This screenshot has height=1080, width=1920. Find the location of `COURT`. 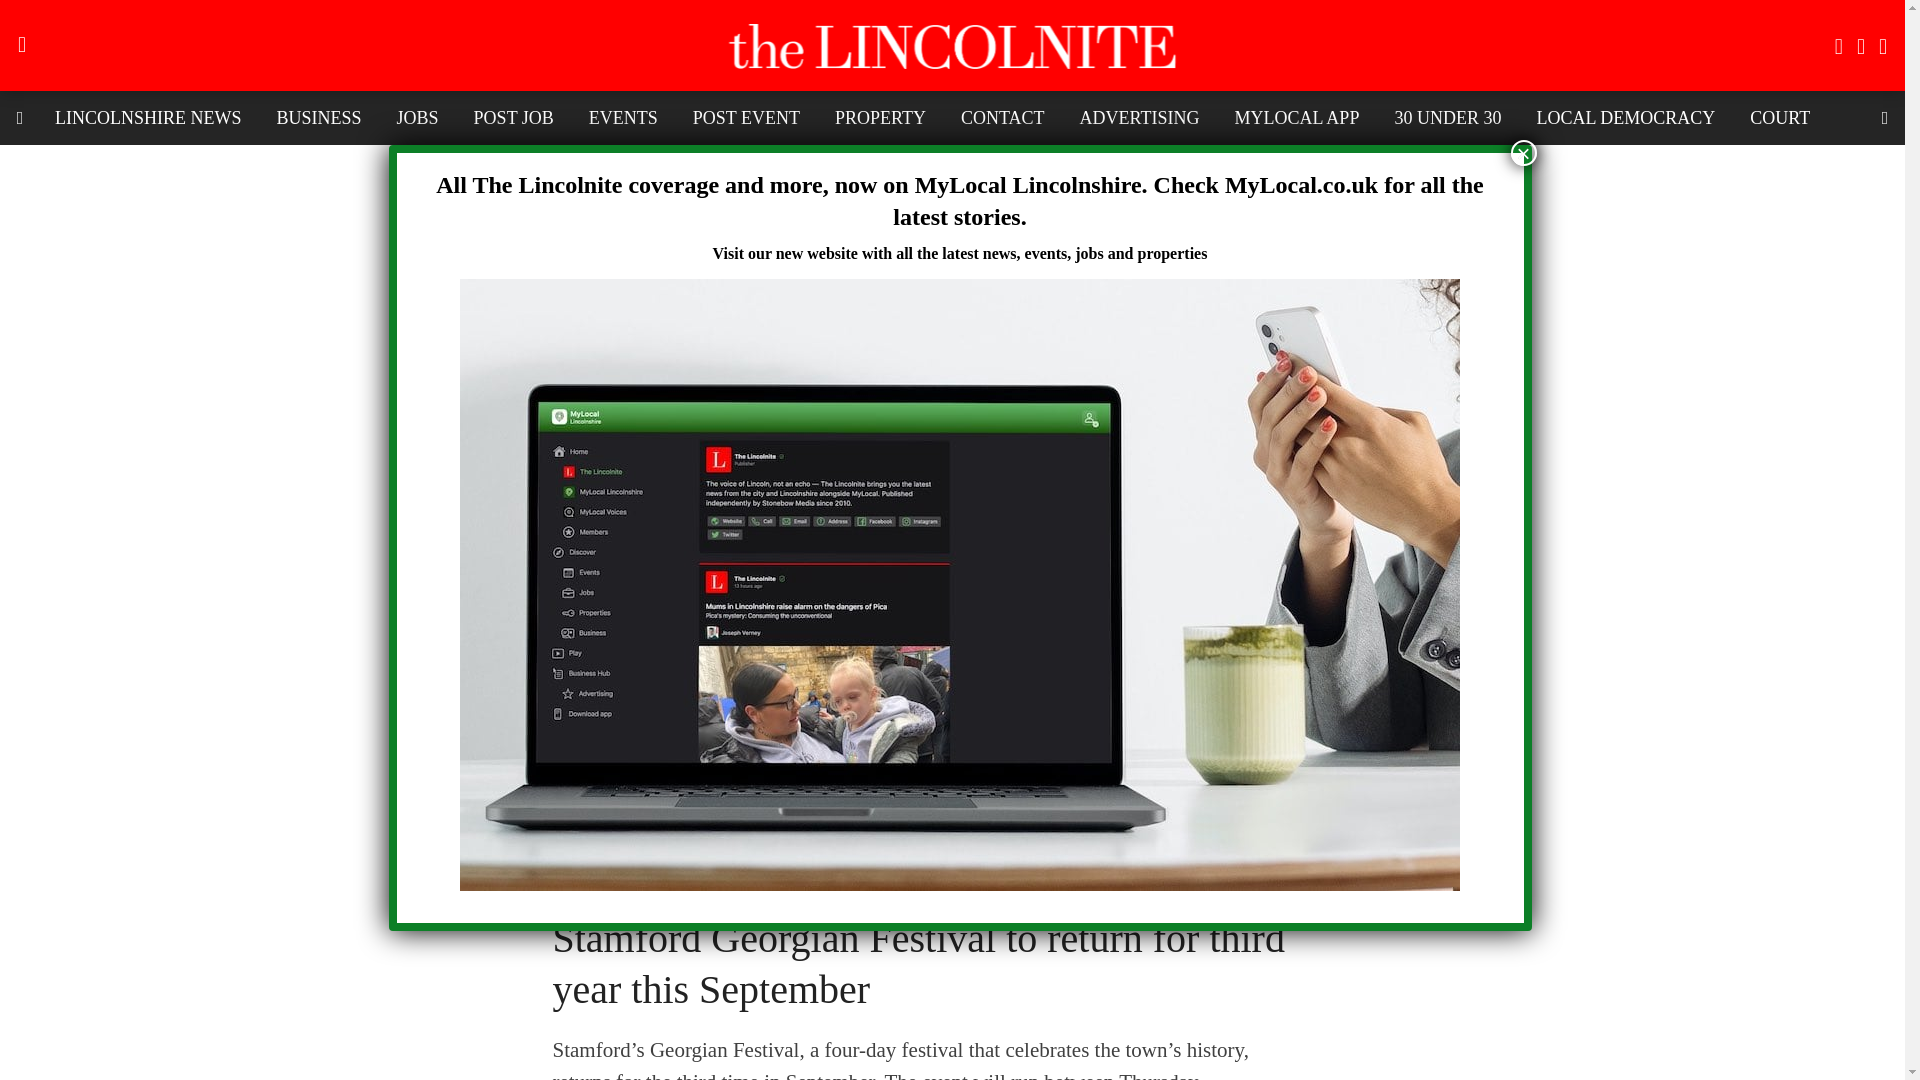

COURT is located at coordinates (1780, 117).